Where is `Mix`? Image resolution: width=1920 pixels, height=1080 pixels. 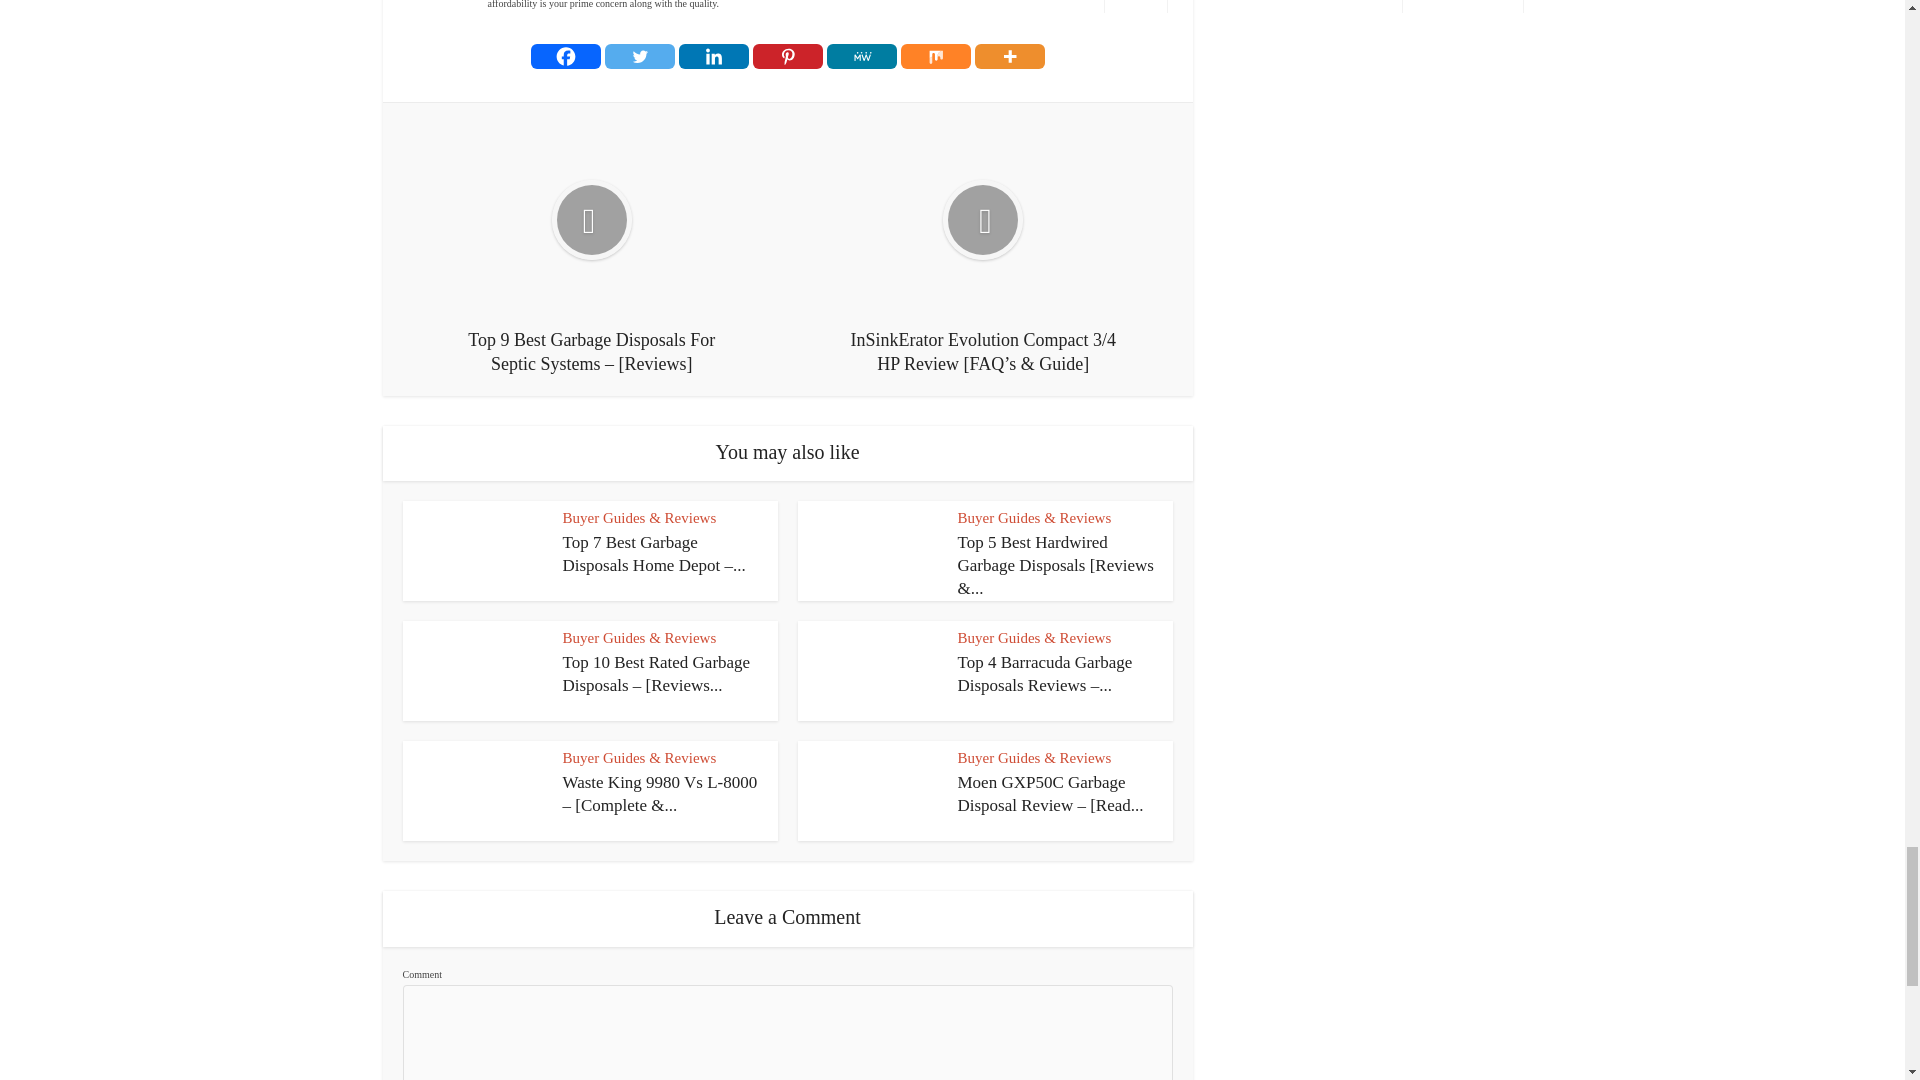
Mix is located at coordinates (934, 56).